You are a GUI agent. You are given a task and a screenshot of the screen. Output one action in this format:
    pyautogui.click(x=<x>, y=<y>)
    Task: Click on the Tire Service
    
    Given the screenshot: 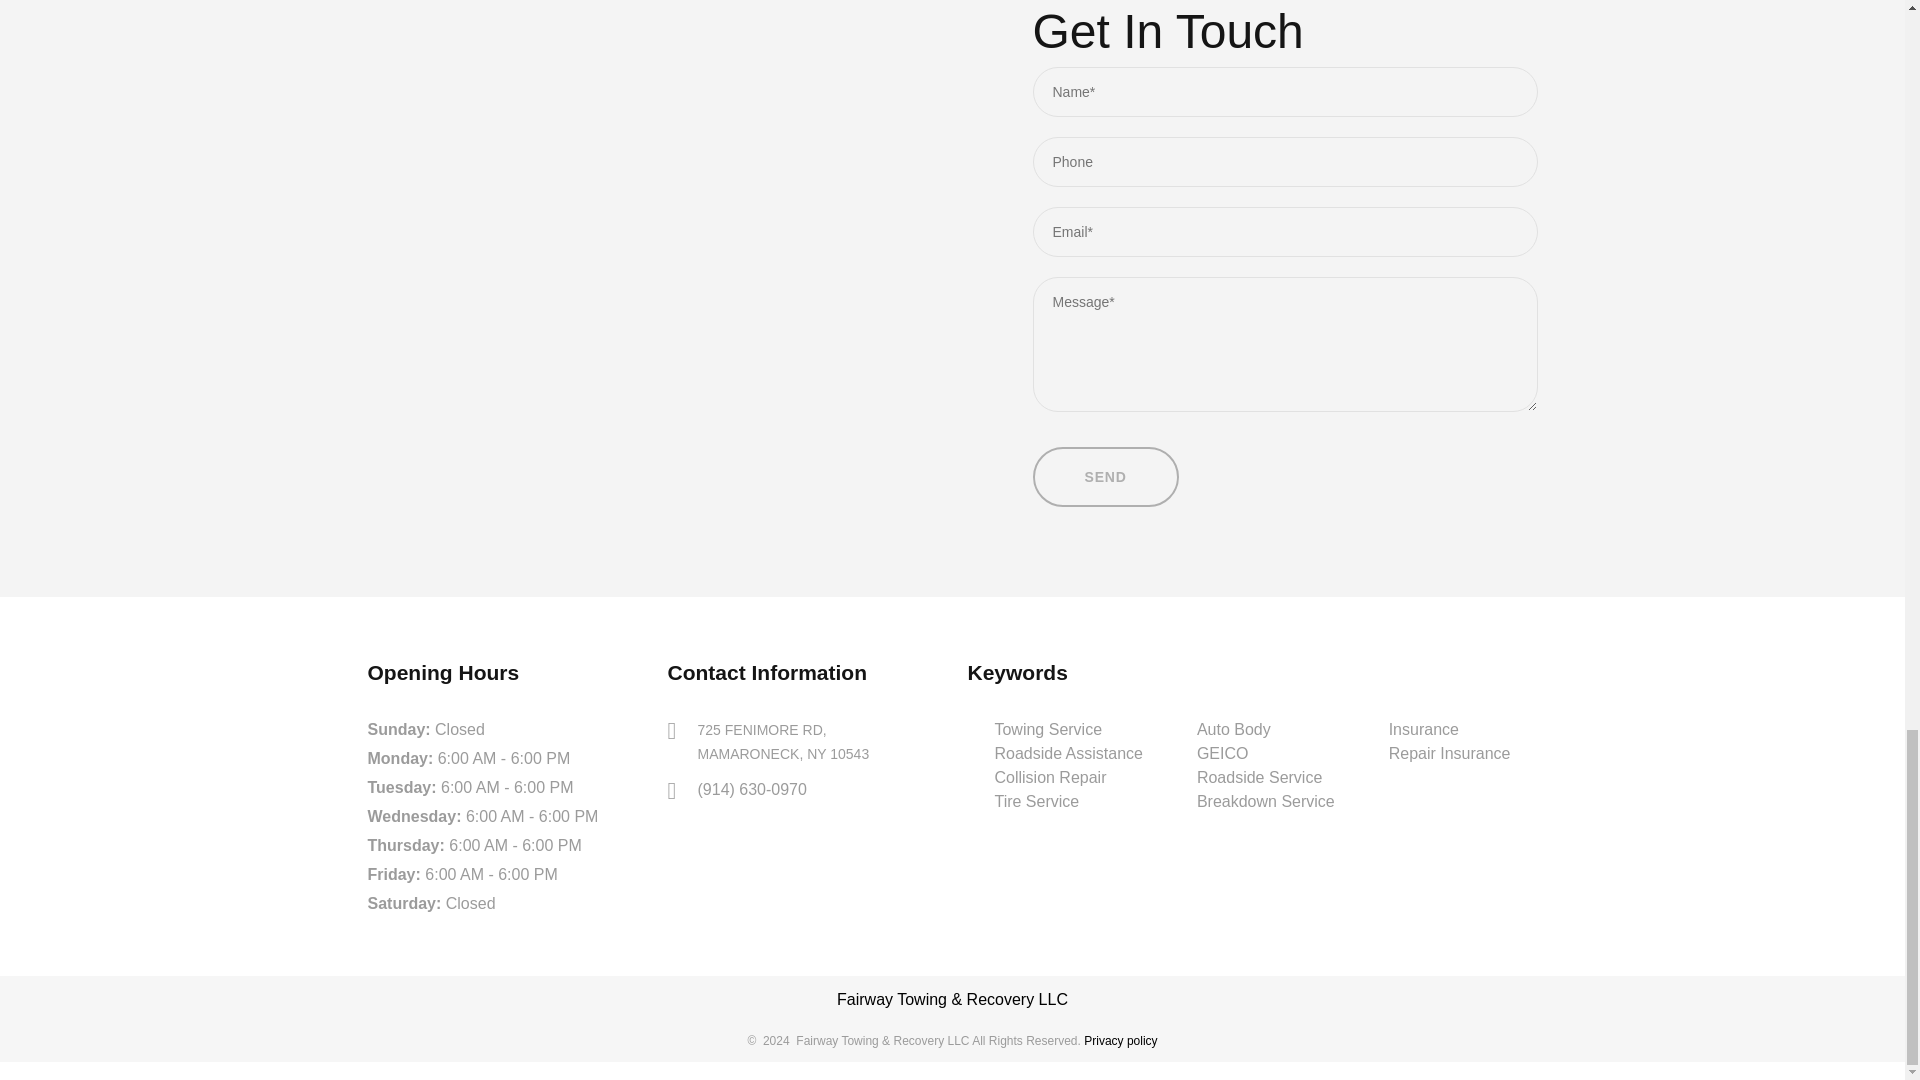 What is the action you would take?
    pyautogui.click(x=1036, y=801)
    